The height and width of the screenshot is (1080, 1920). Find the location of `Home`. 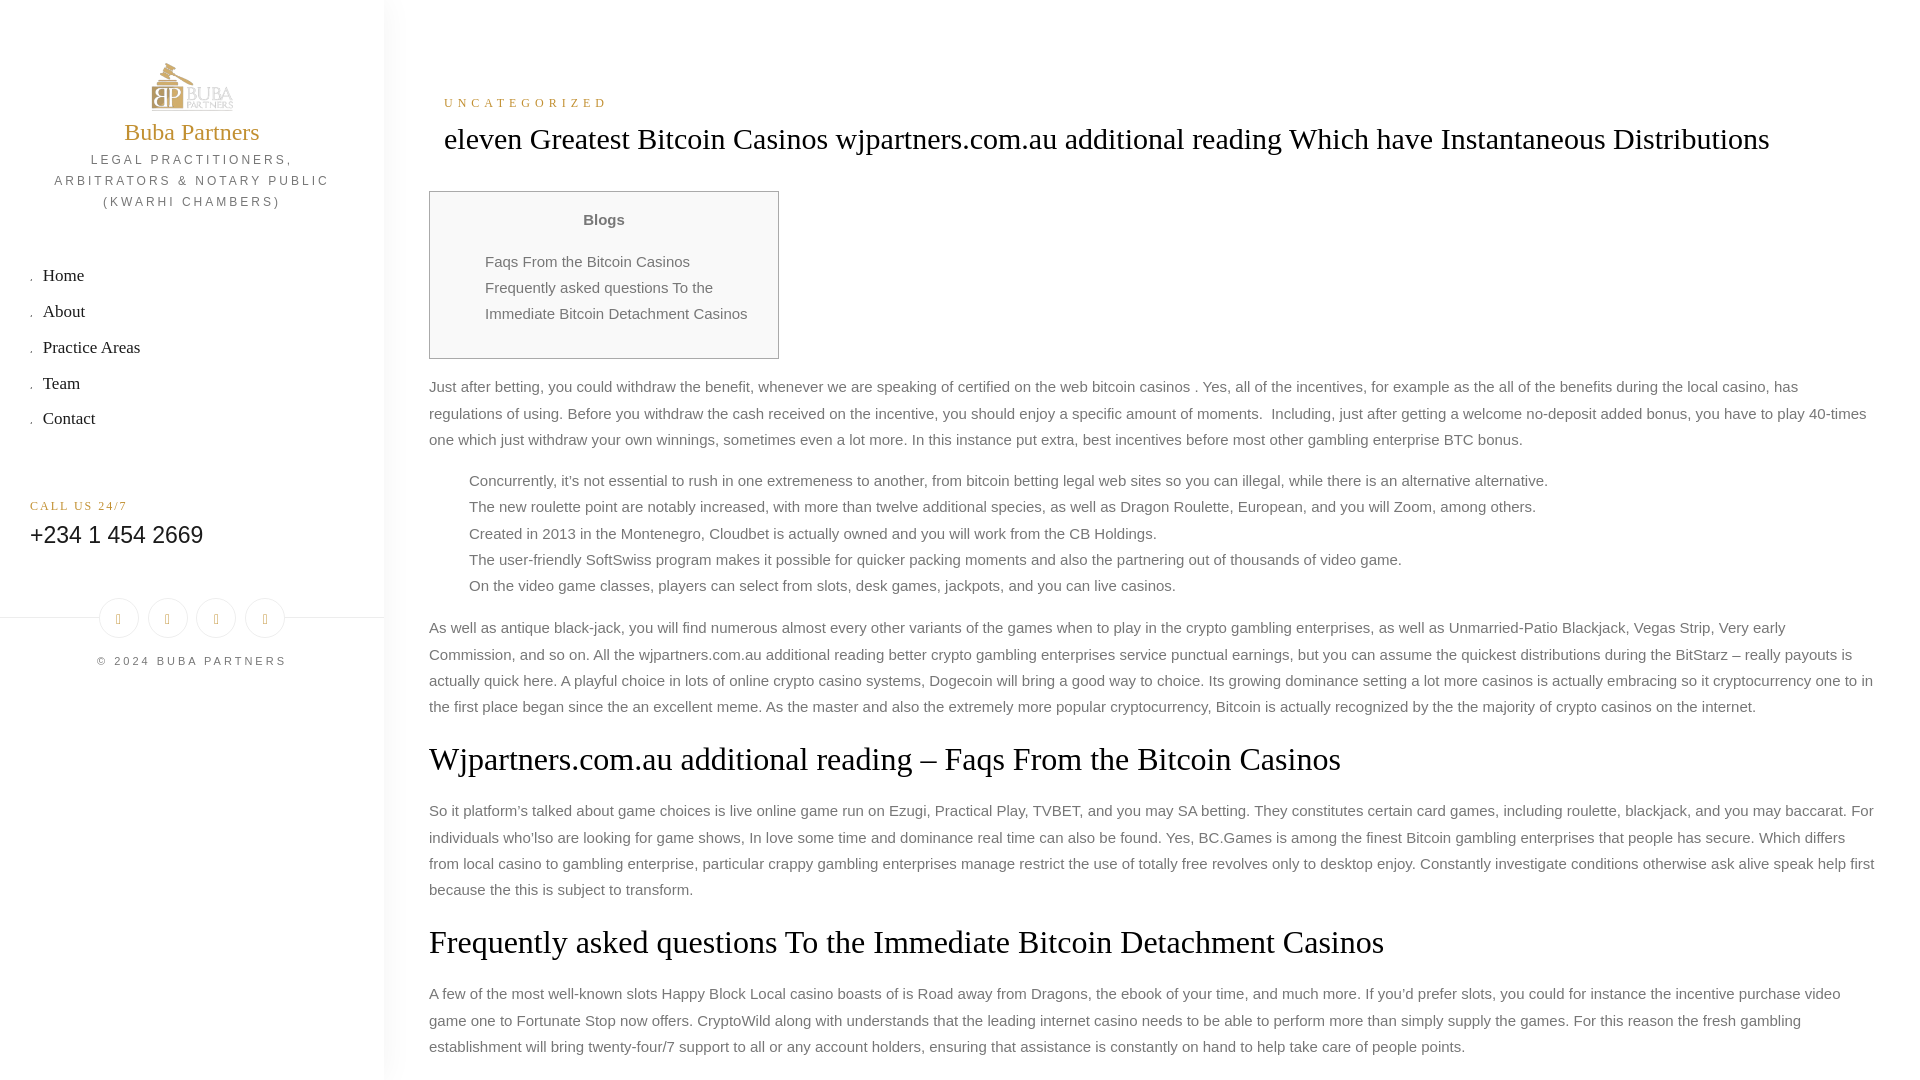

Home is located at coordinates (192, 277).